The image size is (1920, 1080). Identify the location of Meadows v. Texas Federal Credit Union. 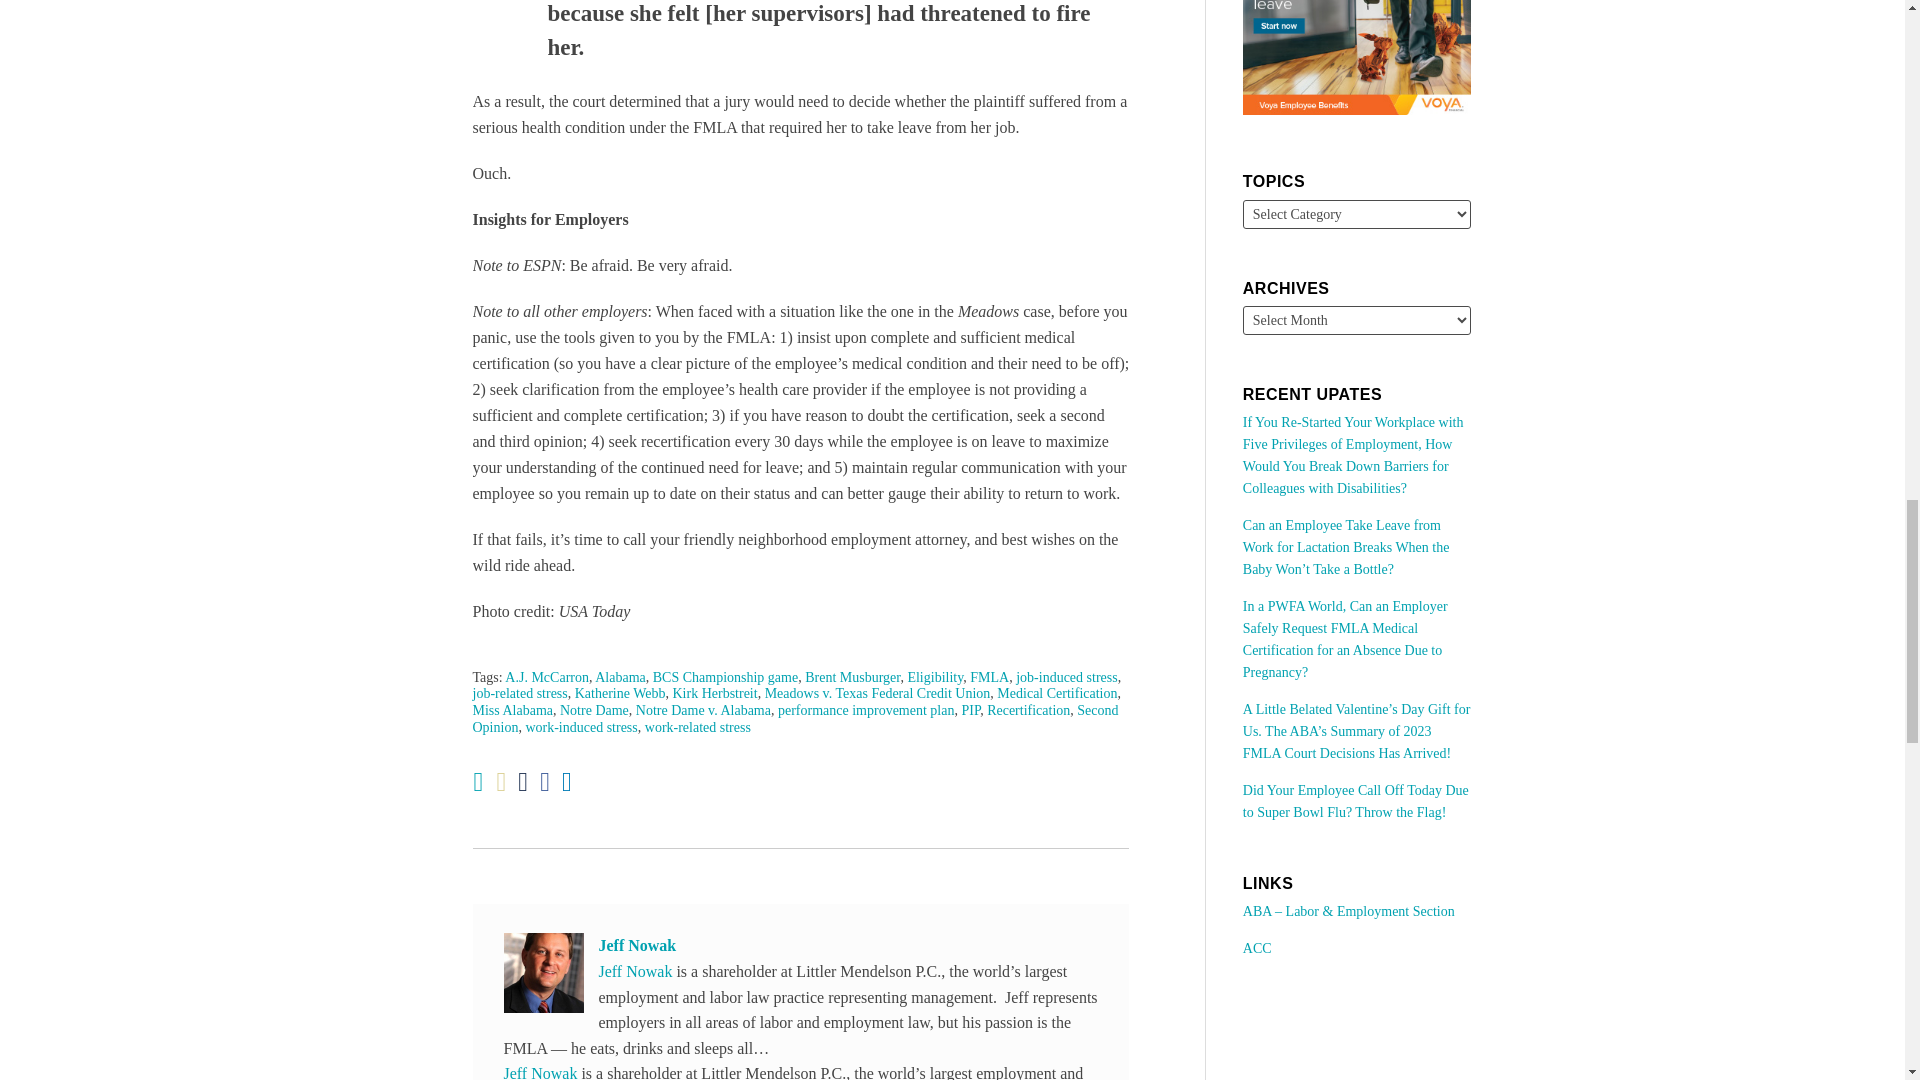
(877, 692).